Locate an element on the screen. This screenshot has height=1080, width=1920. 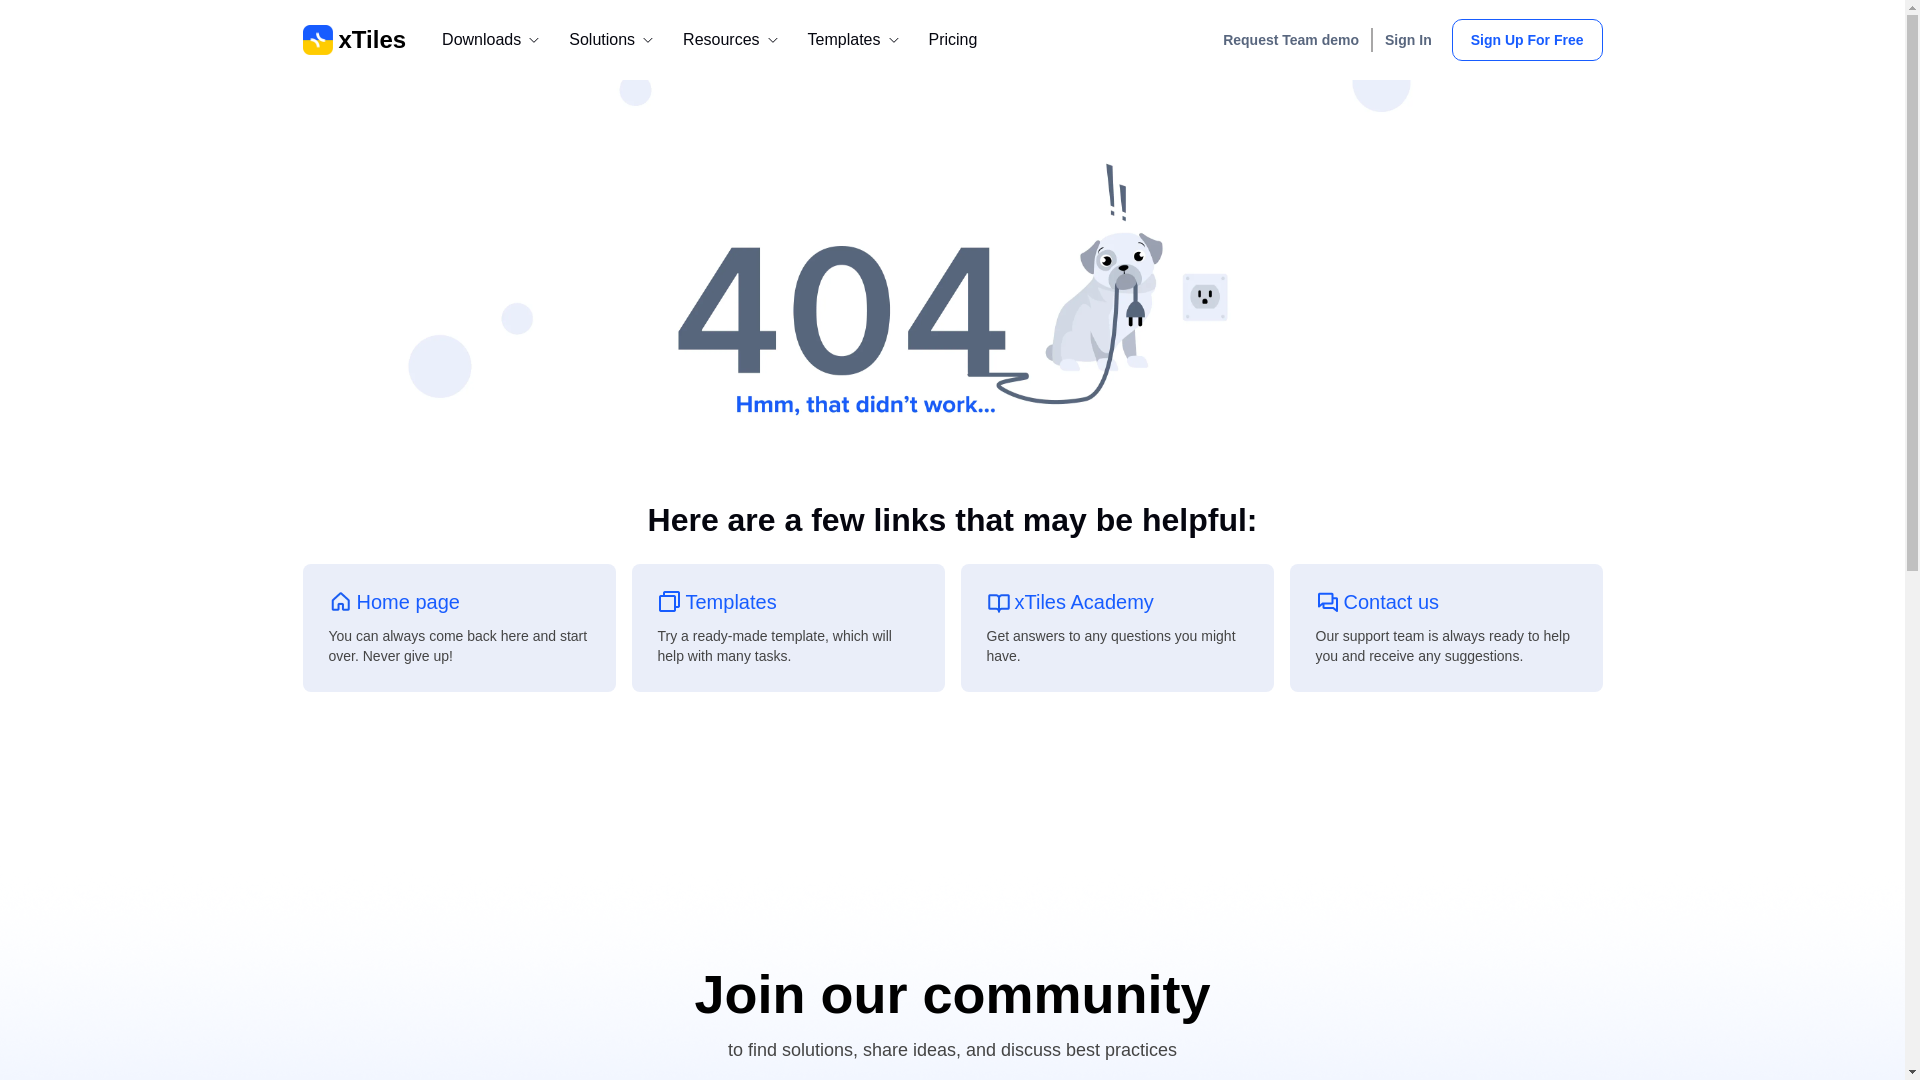
xTiles is located at coordinates (1116, 628).